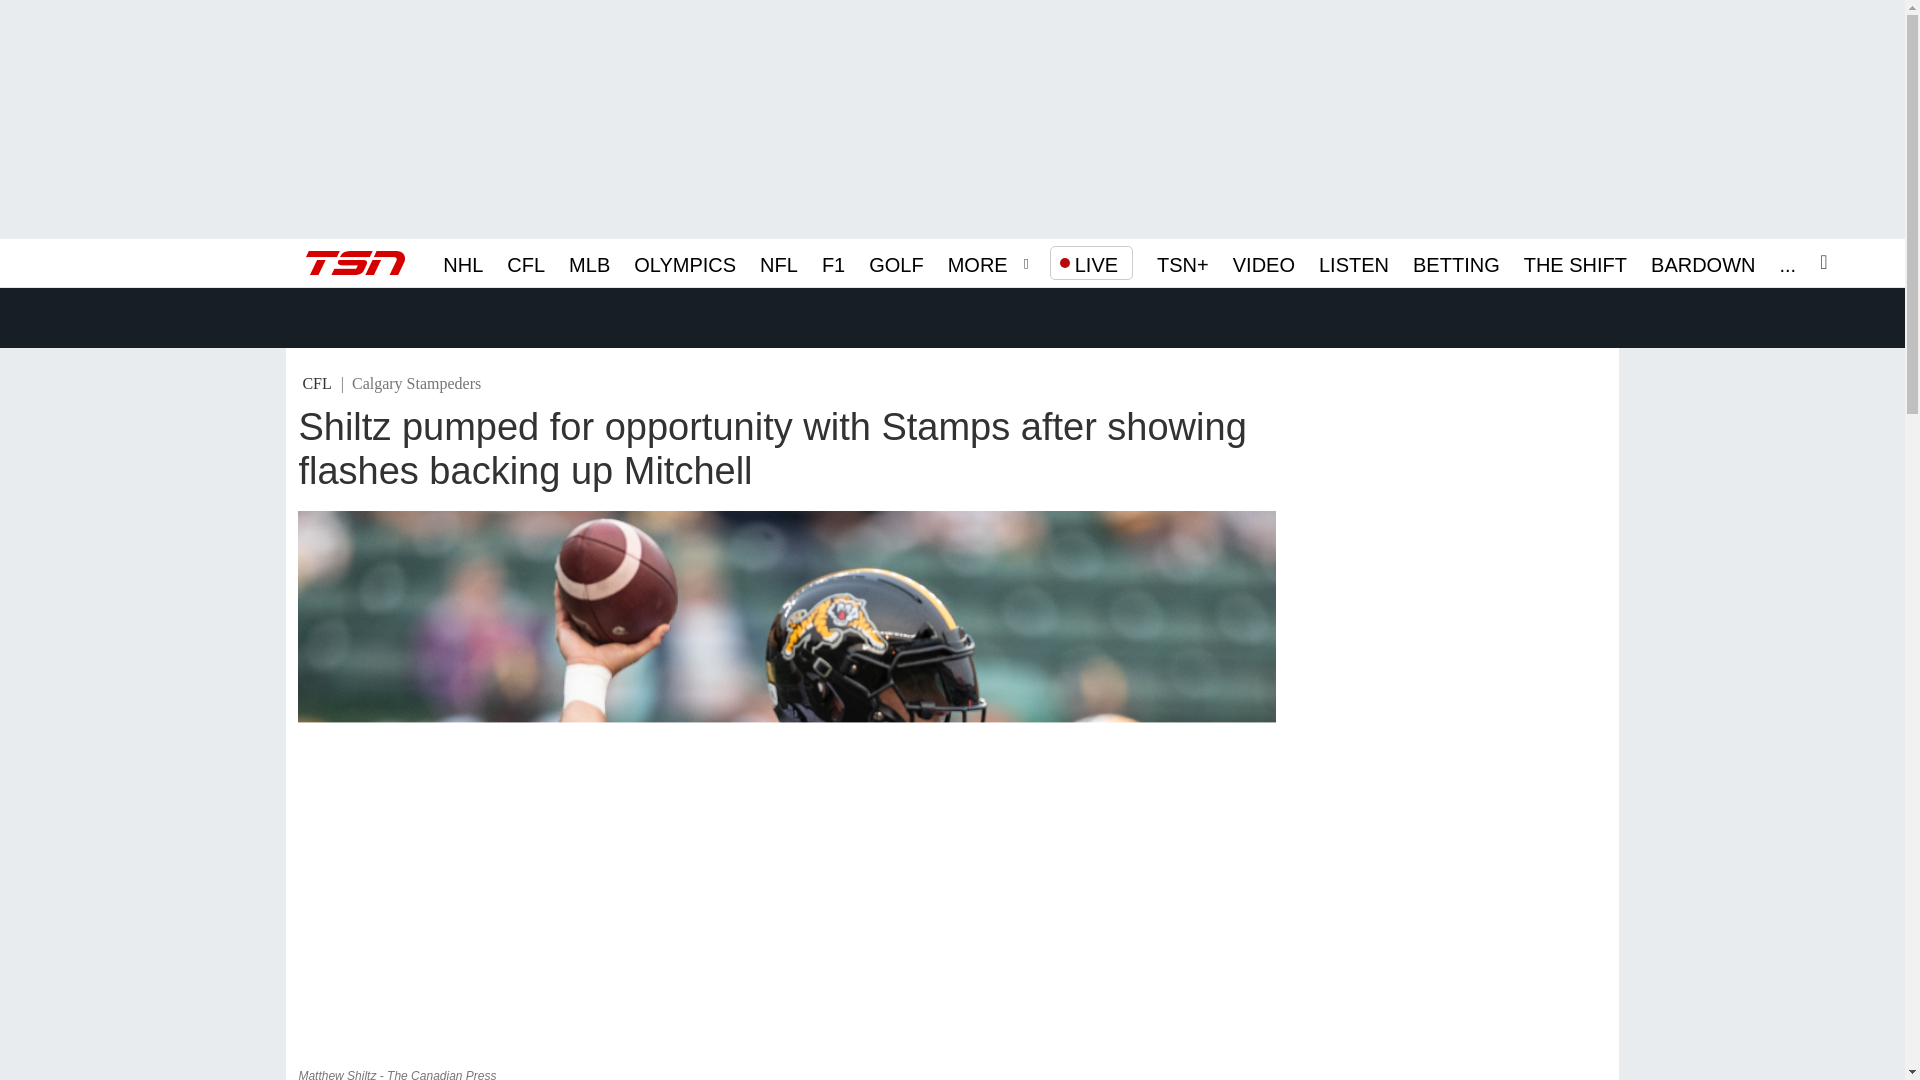 This screenshot has height=1080, width=1920. What do you see at coordinates (896, 262) in the screenshot?
I see `GOLF` at bounding box center [896, 262].